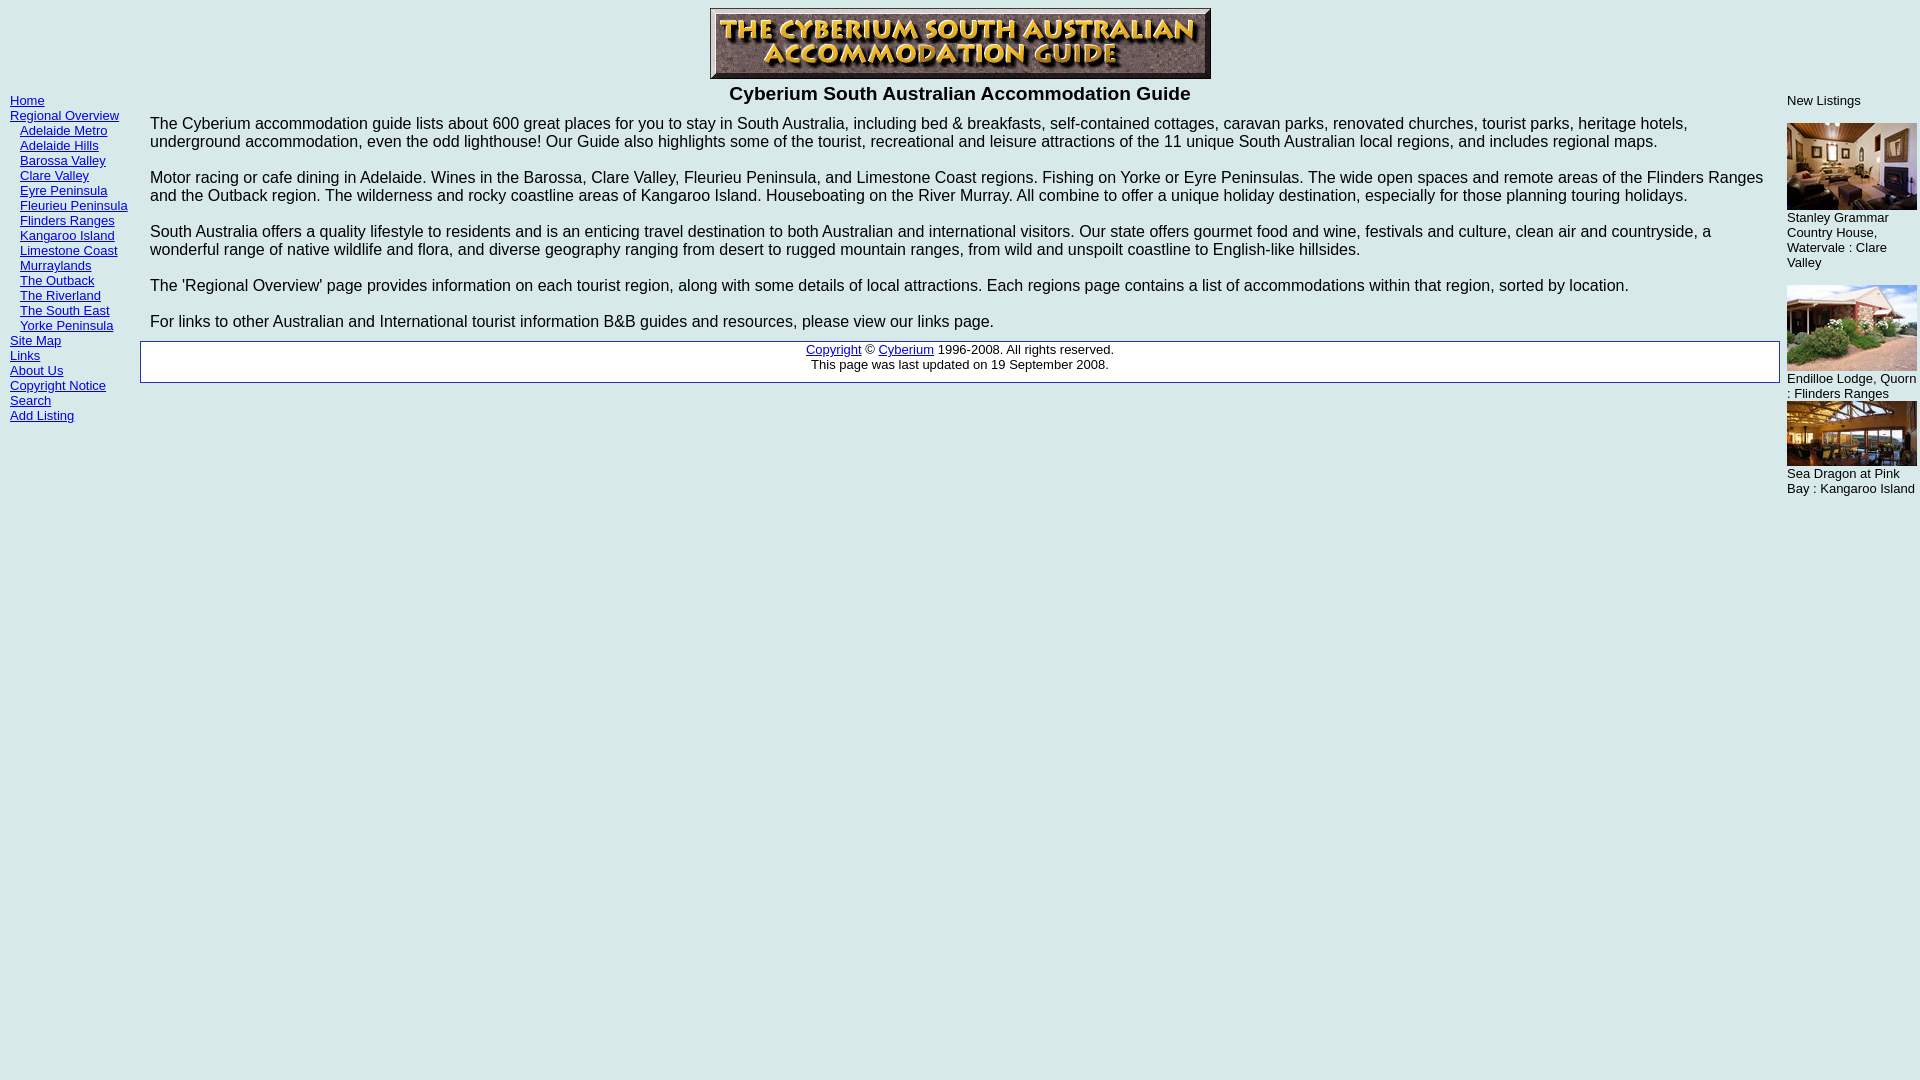 The height and width of the screenshot is (1080, 1920). Describe the element at coordinates (69, 250) in the screenshot. I see `Limestone Coast` at that location.